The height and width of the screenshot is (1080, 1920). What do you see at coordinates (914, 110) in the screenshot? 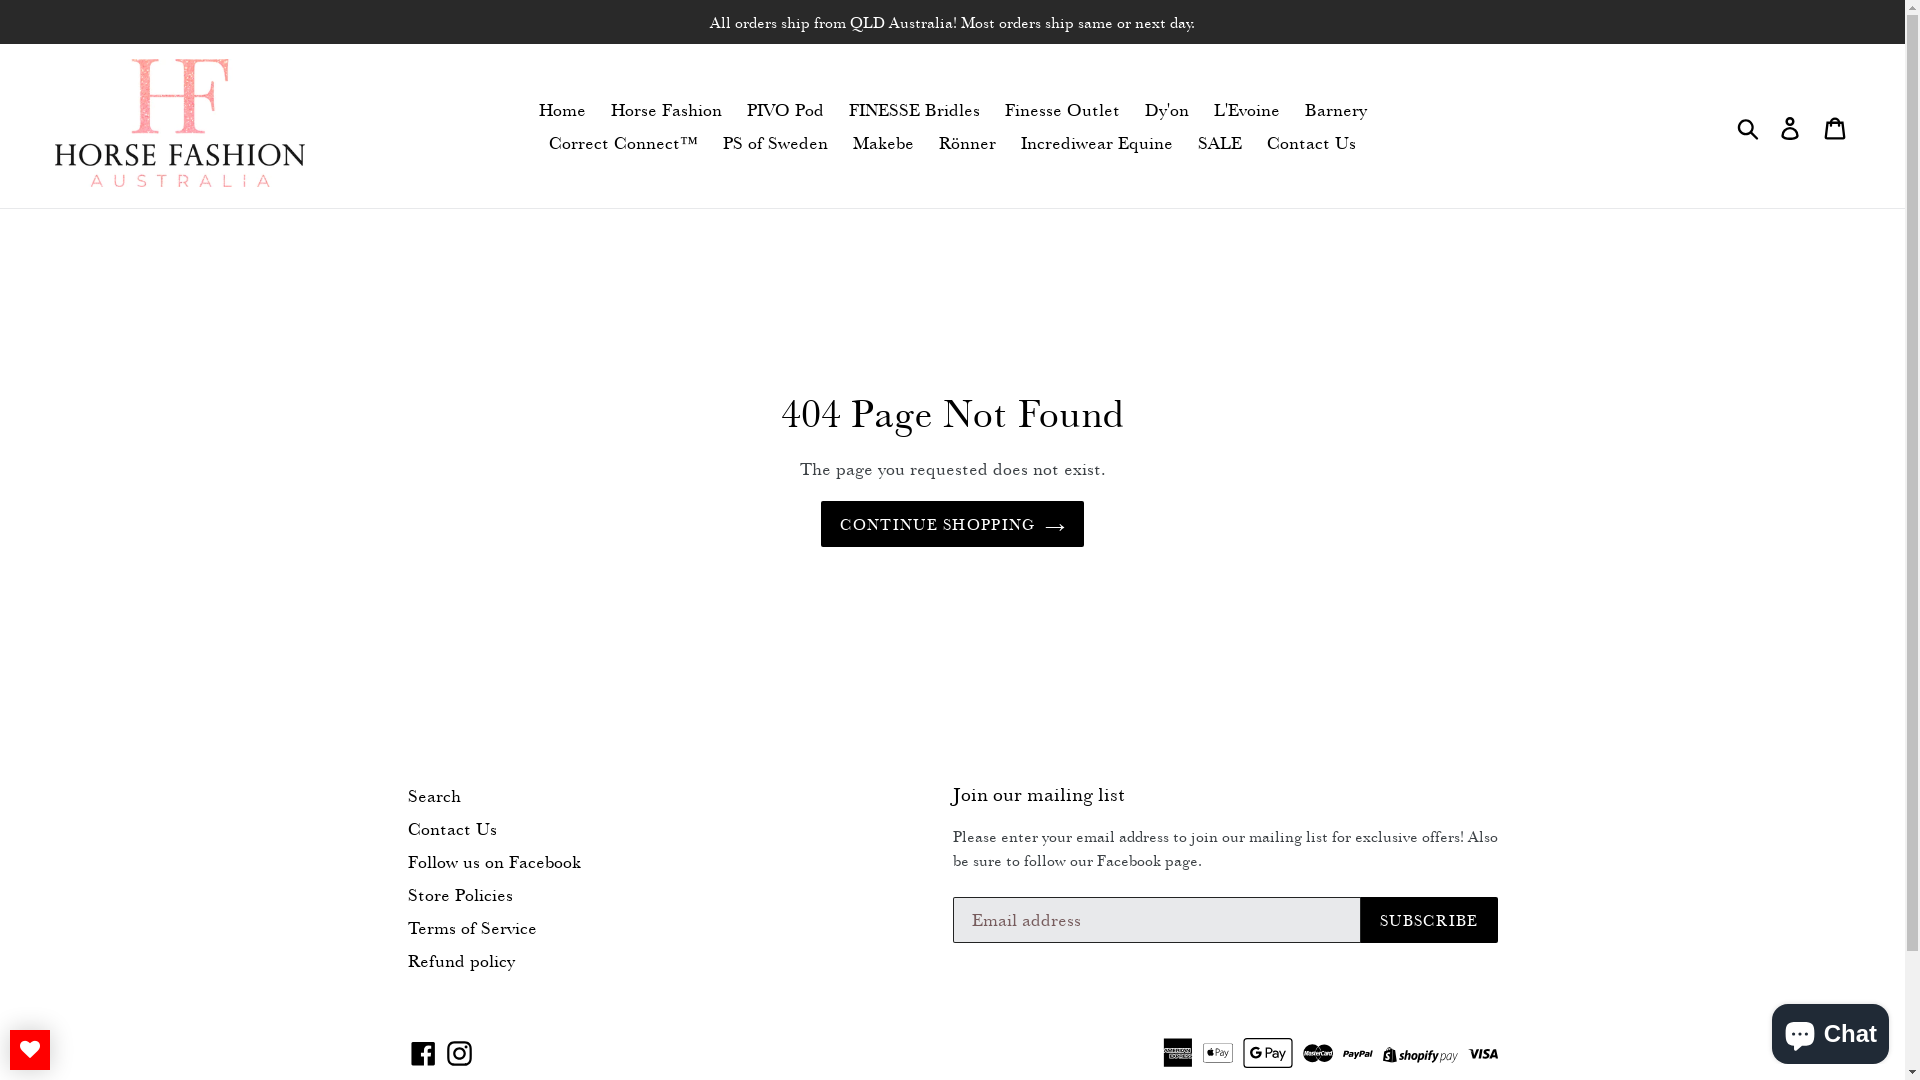
I see `FINESSE Bridles` at bounding box center [914, 110].